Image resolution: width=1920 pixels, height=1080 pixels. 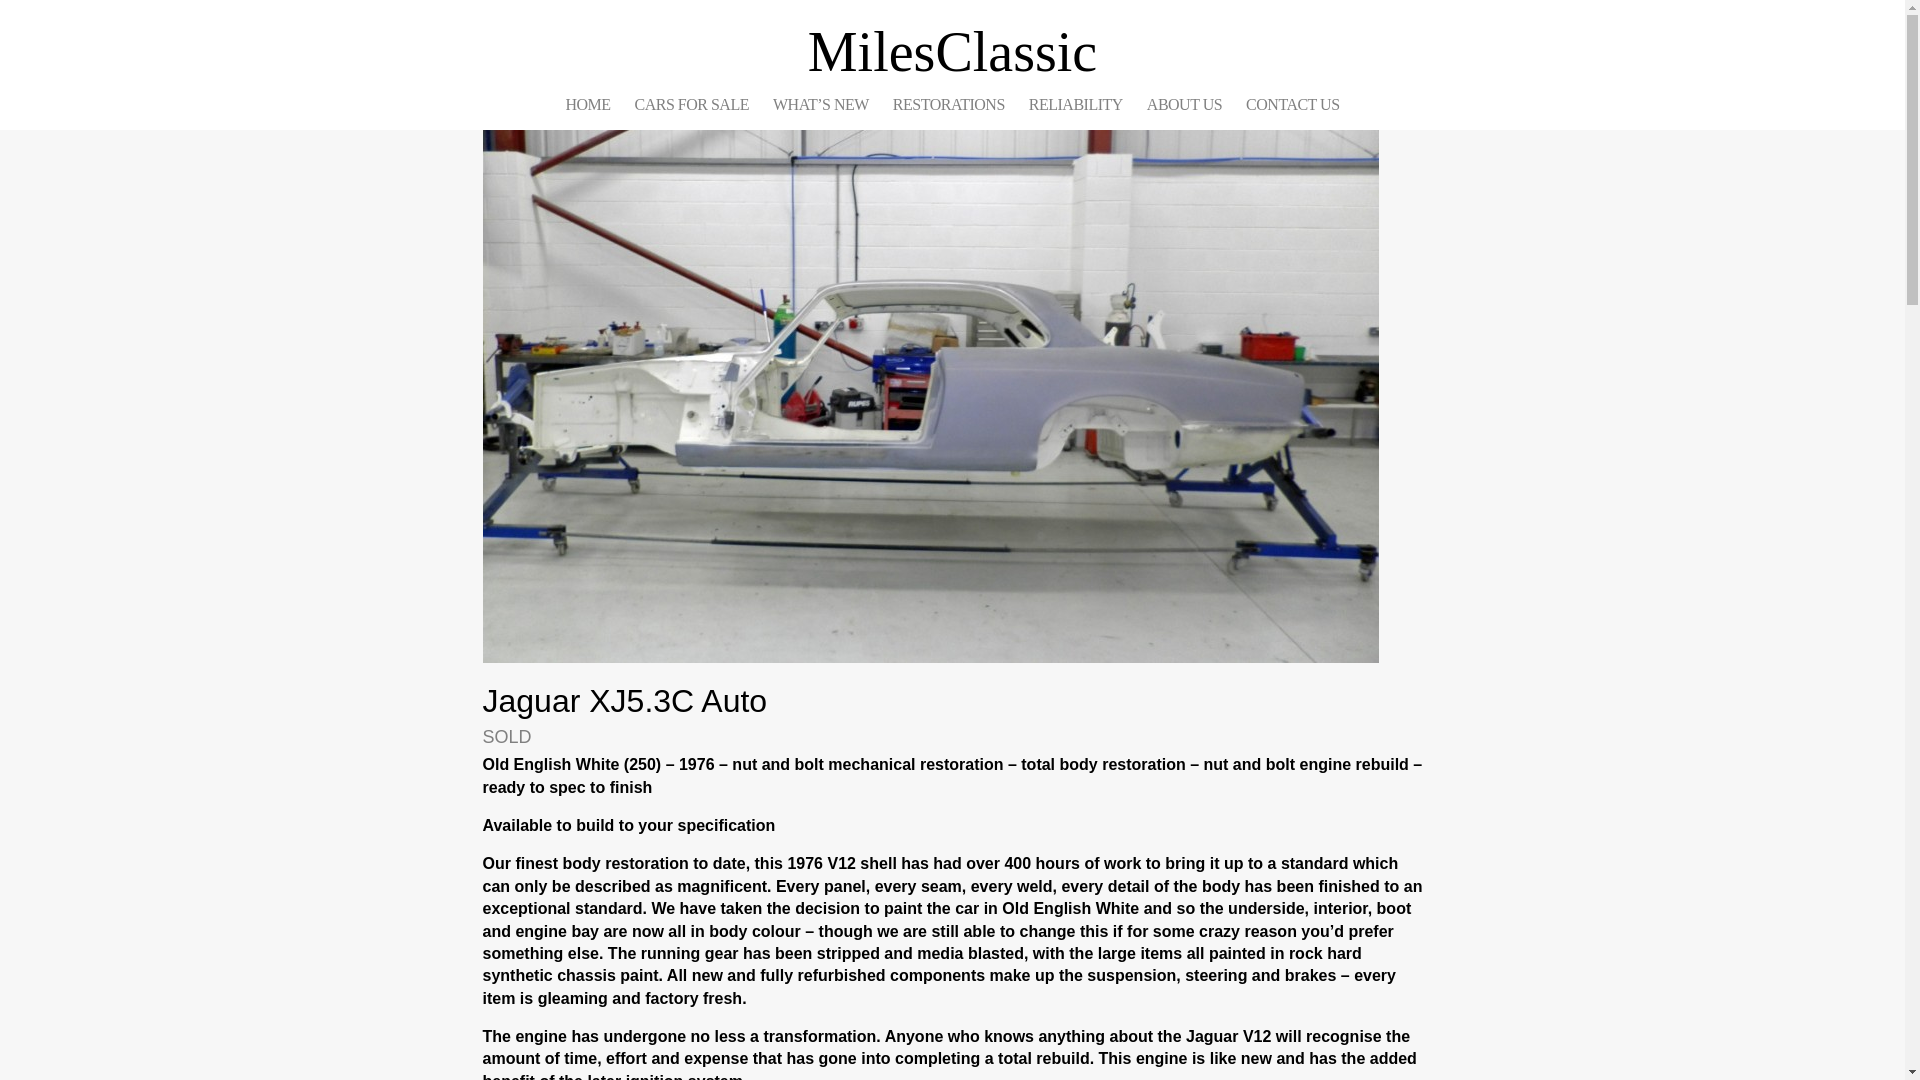 What do you see at coordinates (1292, 104) in the screenshot?
I see `CONTACT US` at bounding box center [1292, 104].